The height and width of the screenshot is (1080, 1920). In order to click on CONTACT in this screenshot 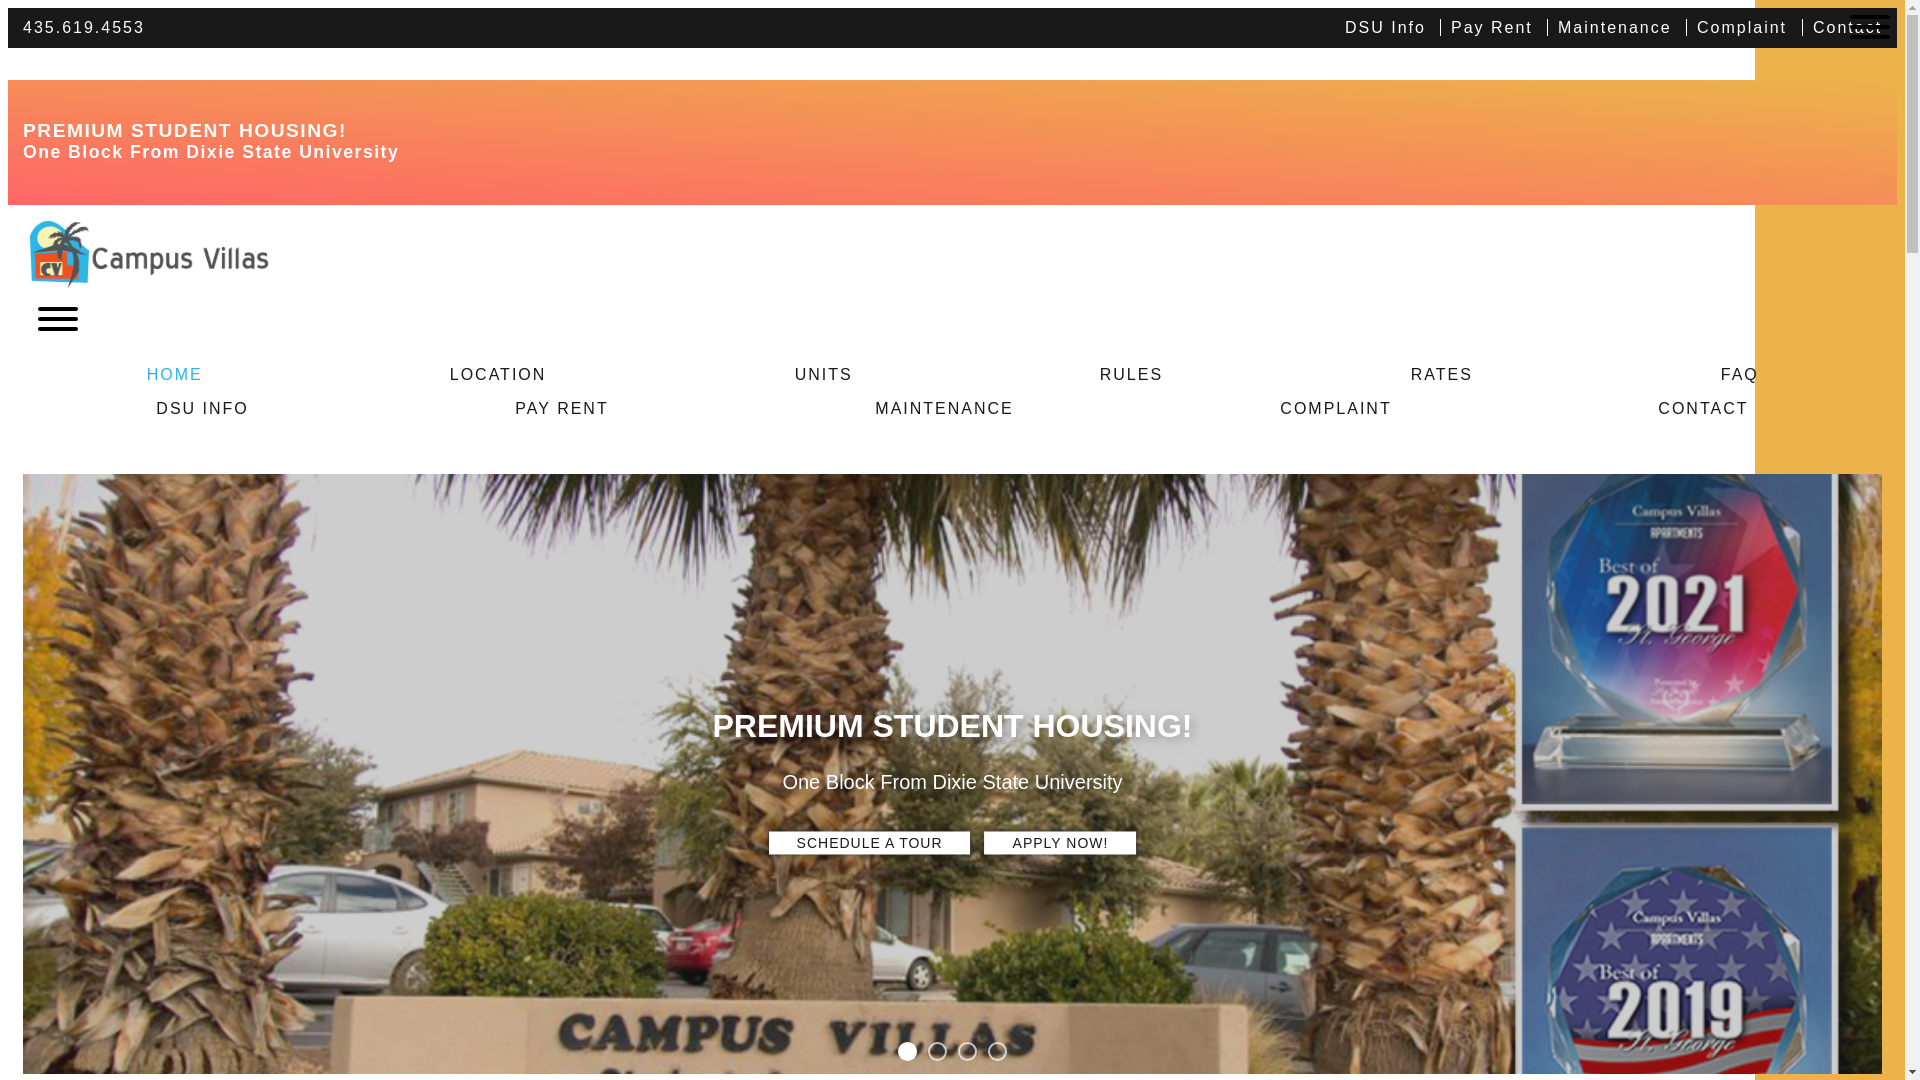, I will do `click(1702, 408)`.